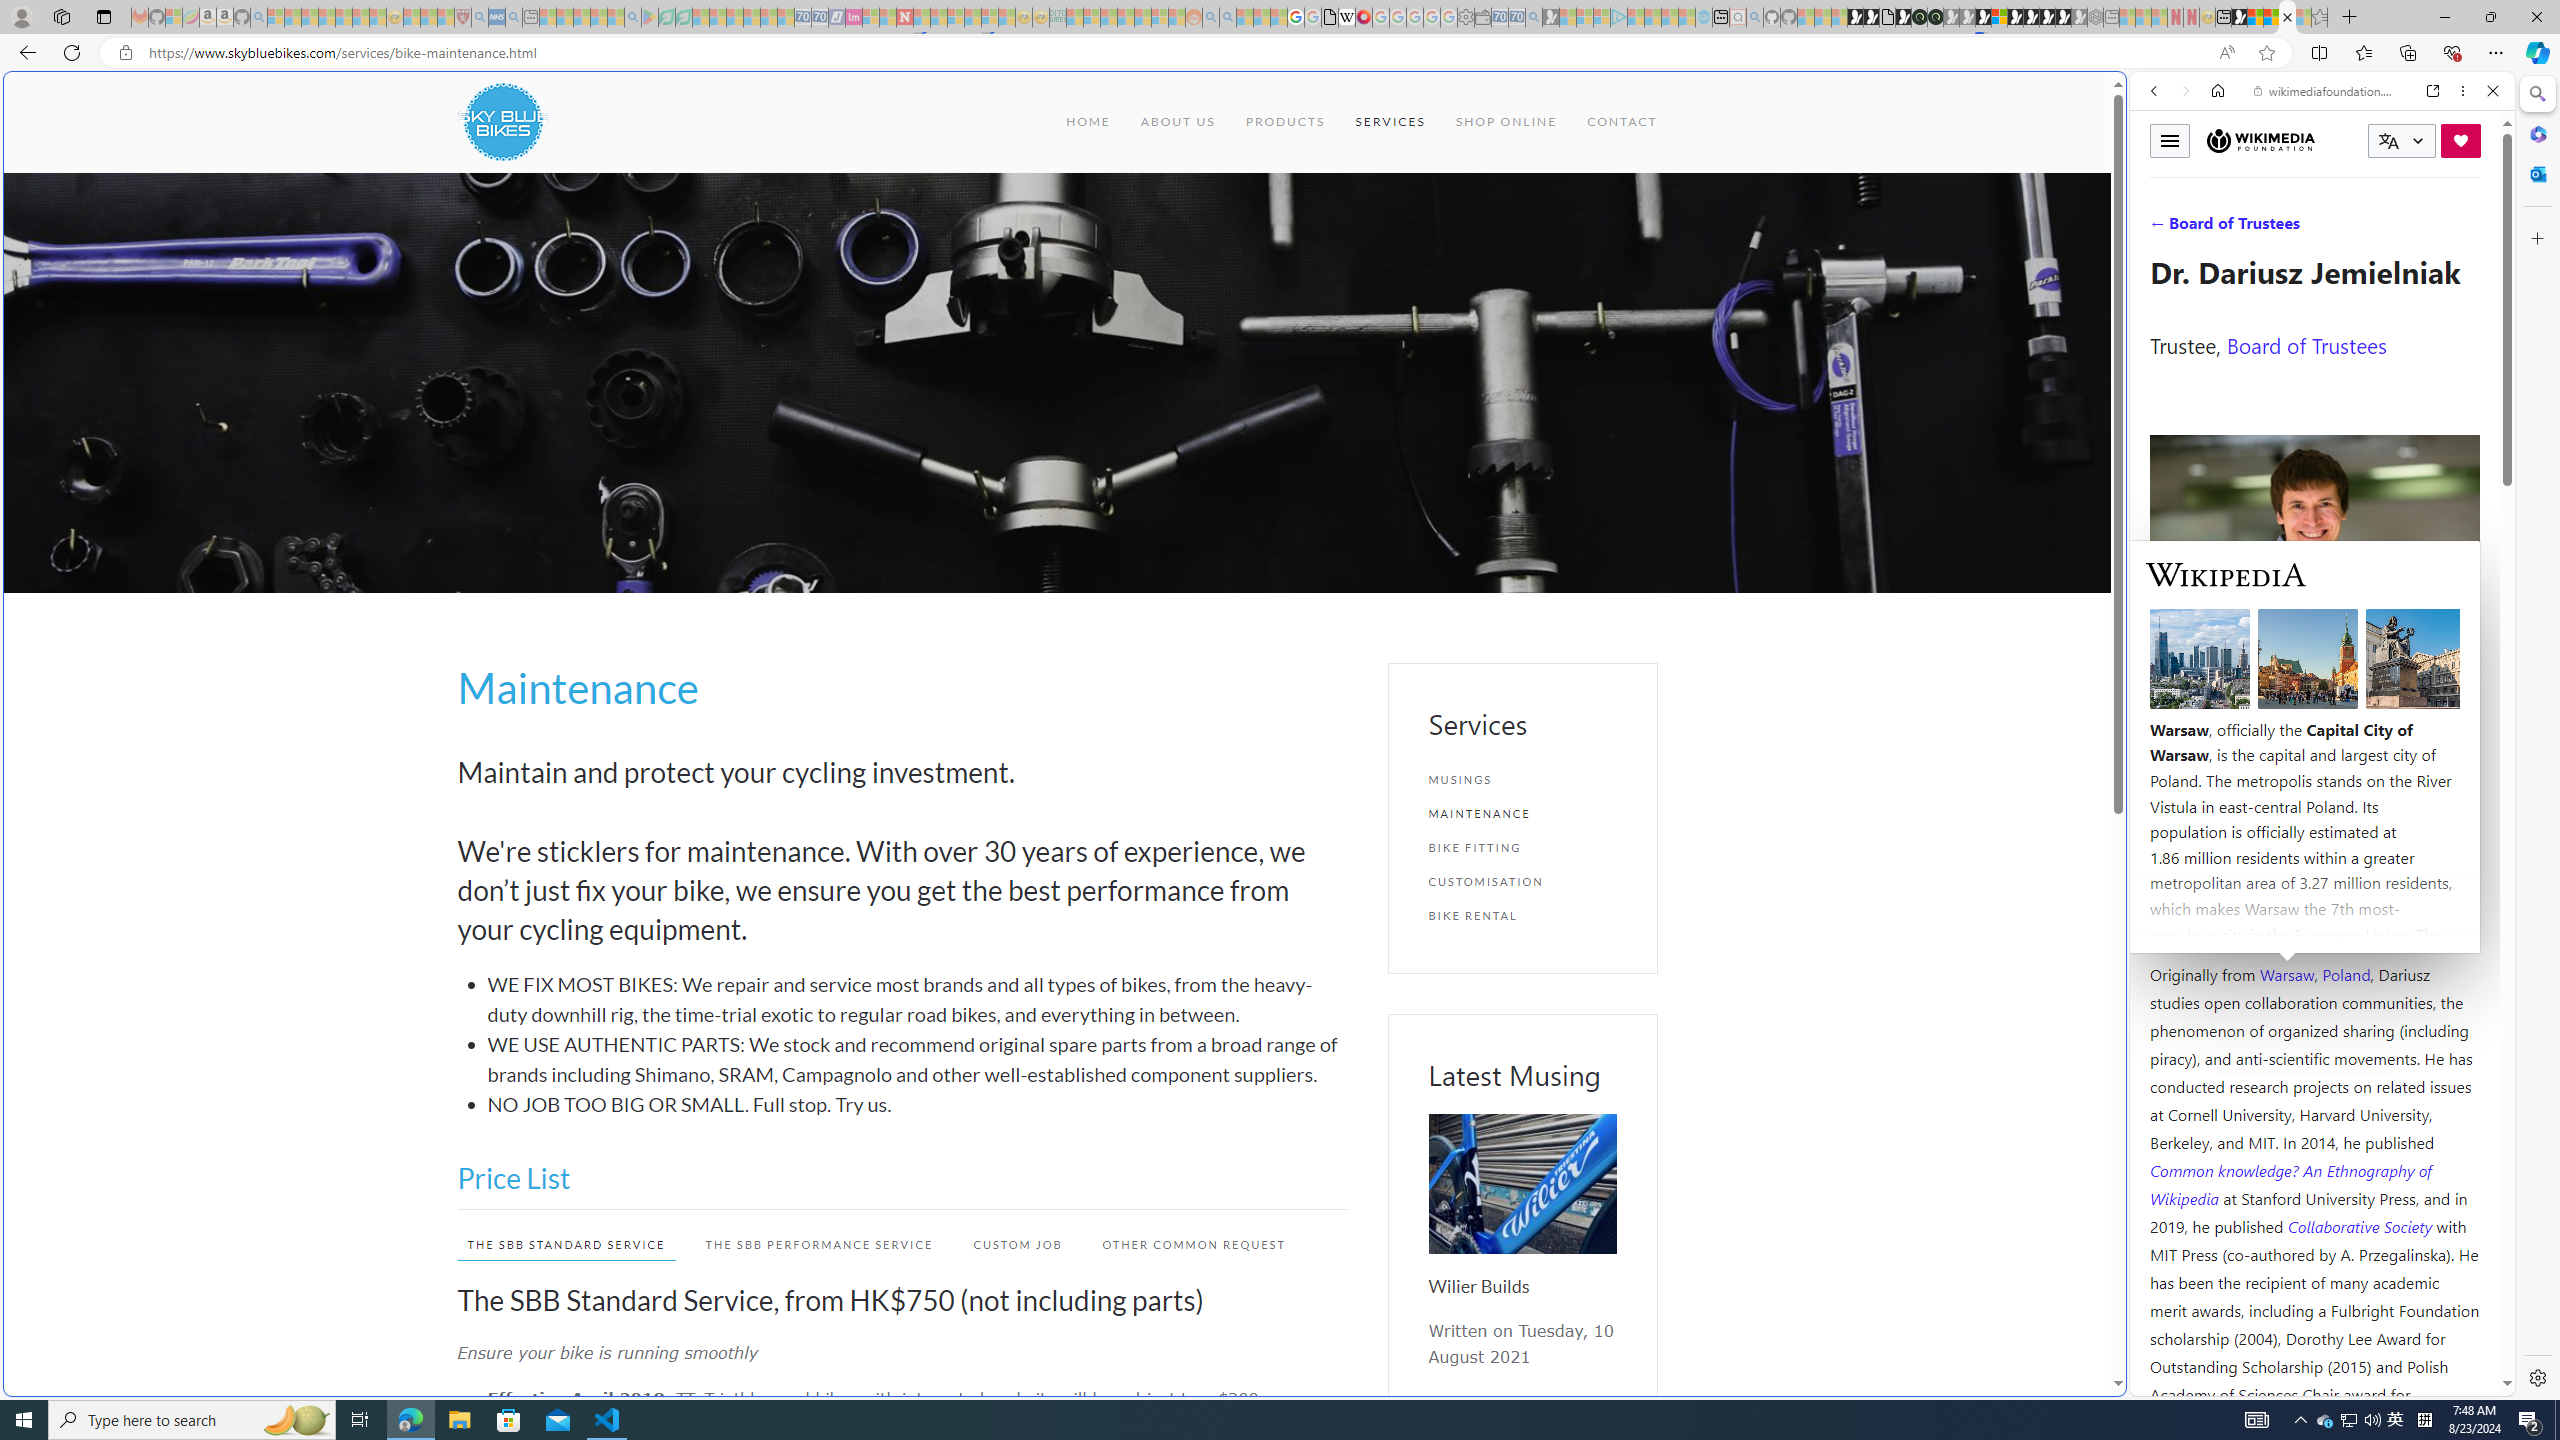  I want to click on Microsoft Start Gaming - Sleeping, so click(1550, 17).